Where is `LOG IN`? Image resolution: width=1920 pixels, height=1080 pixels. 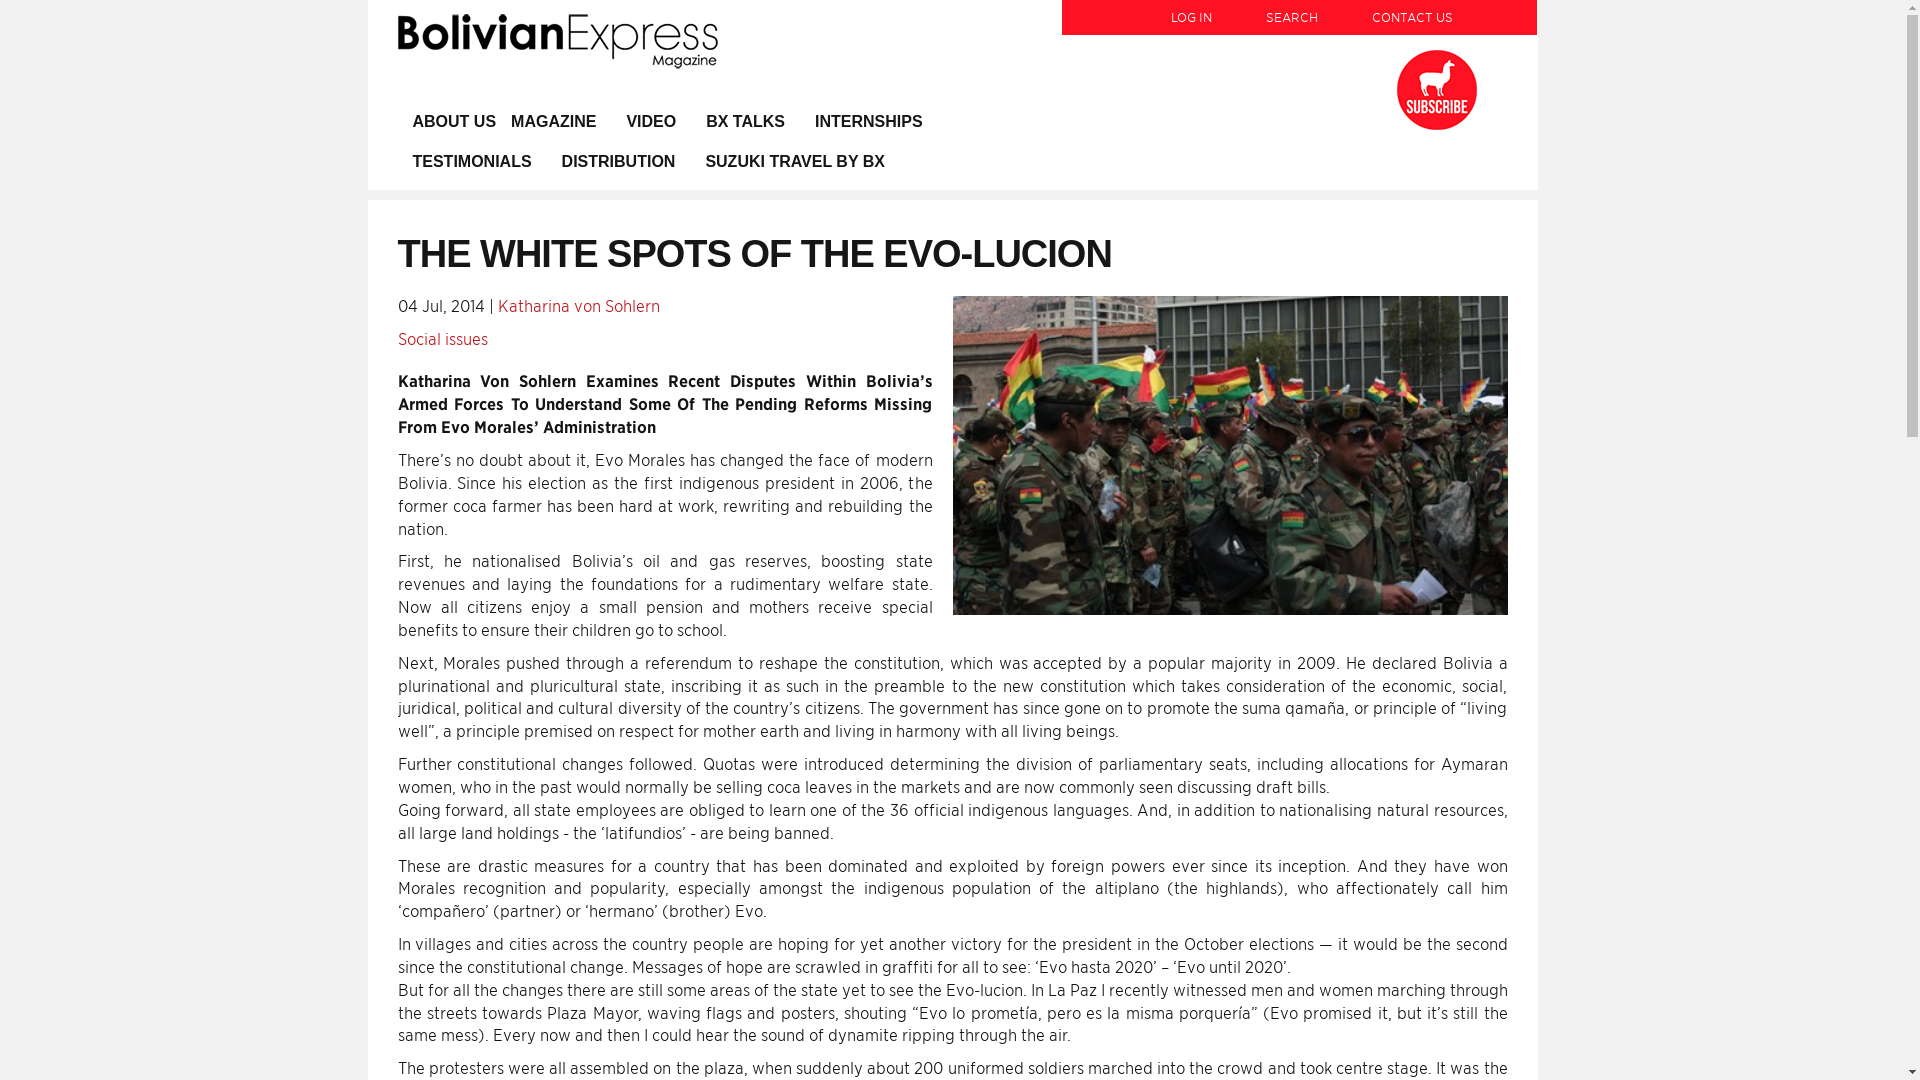
LOG IN is located at coordinates (1191, 9).